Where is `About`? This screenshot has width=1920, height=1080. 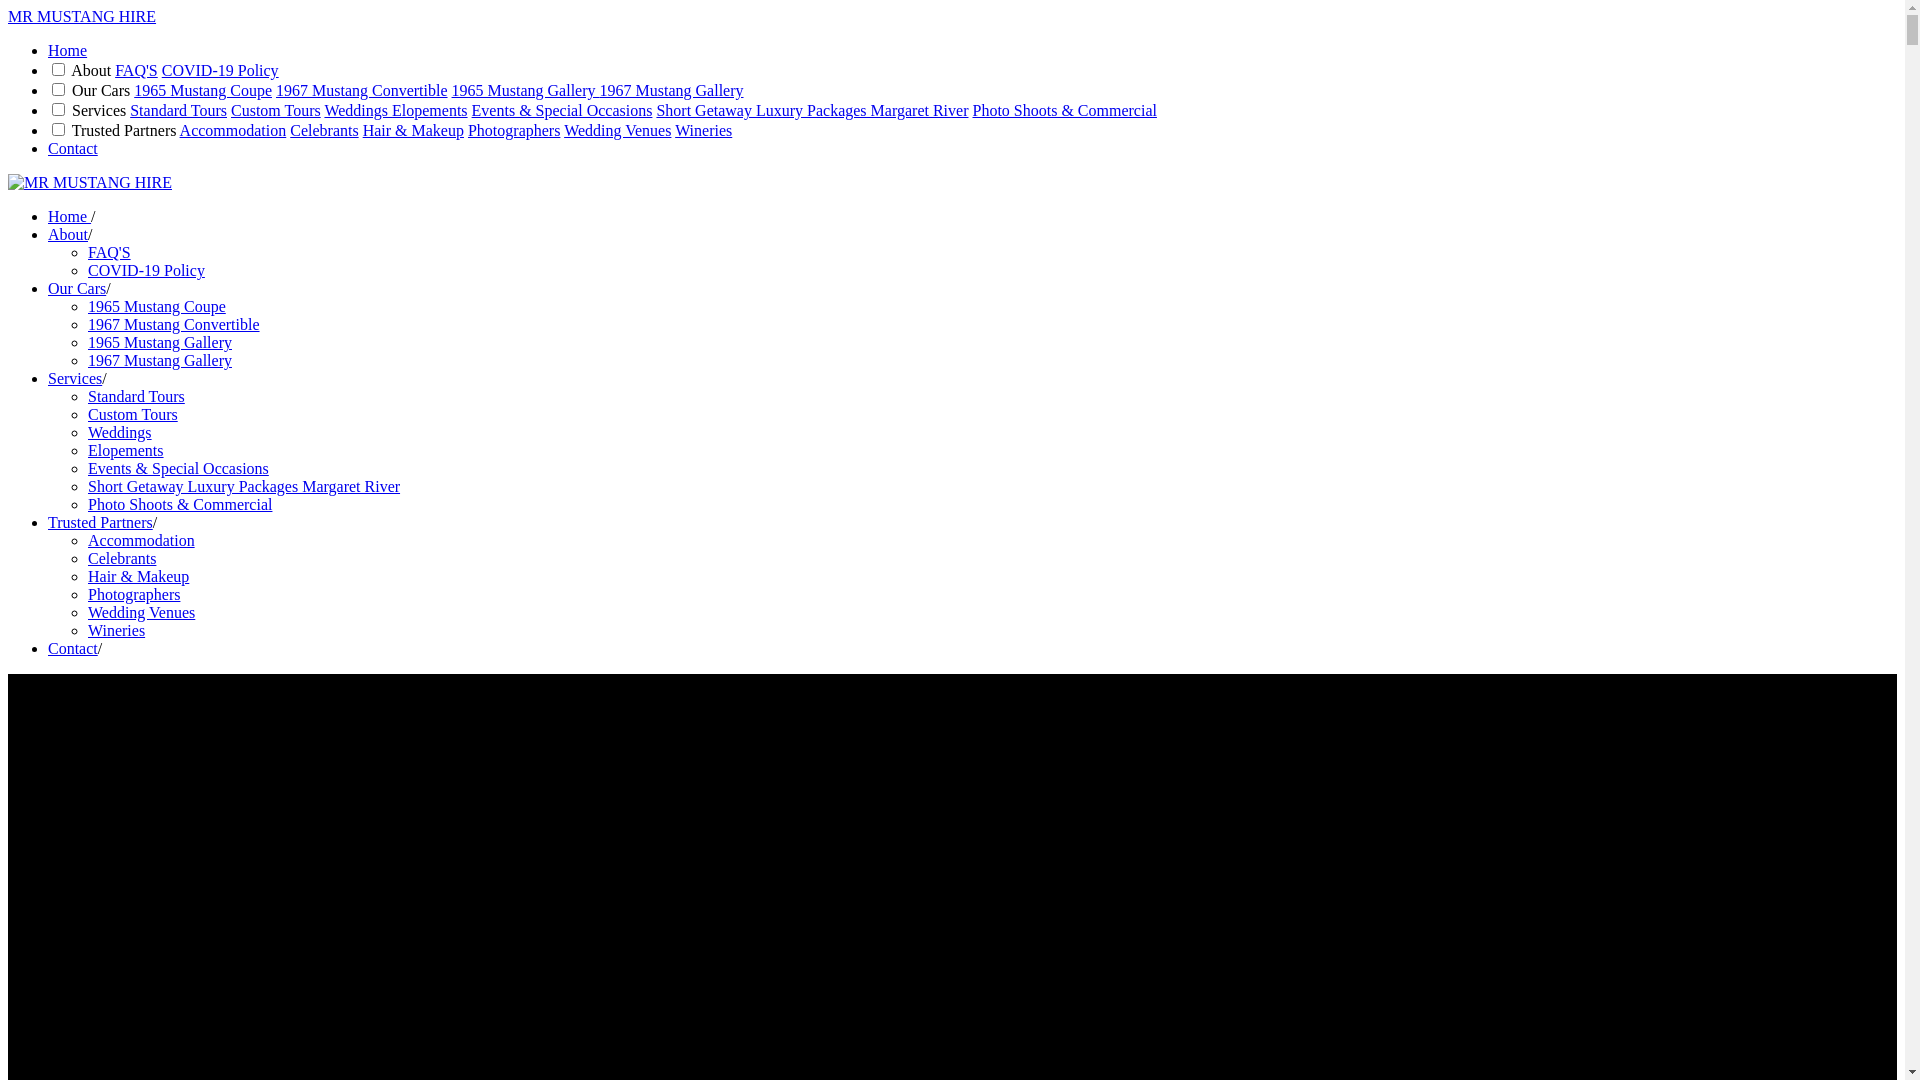 About is located at coordinates (68, 234).